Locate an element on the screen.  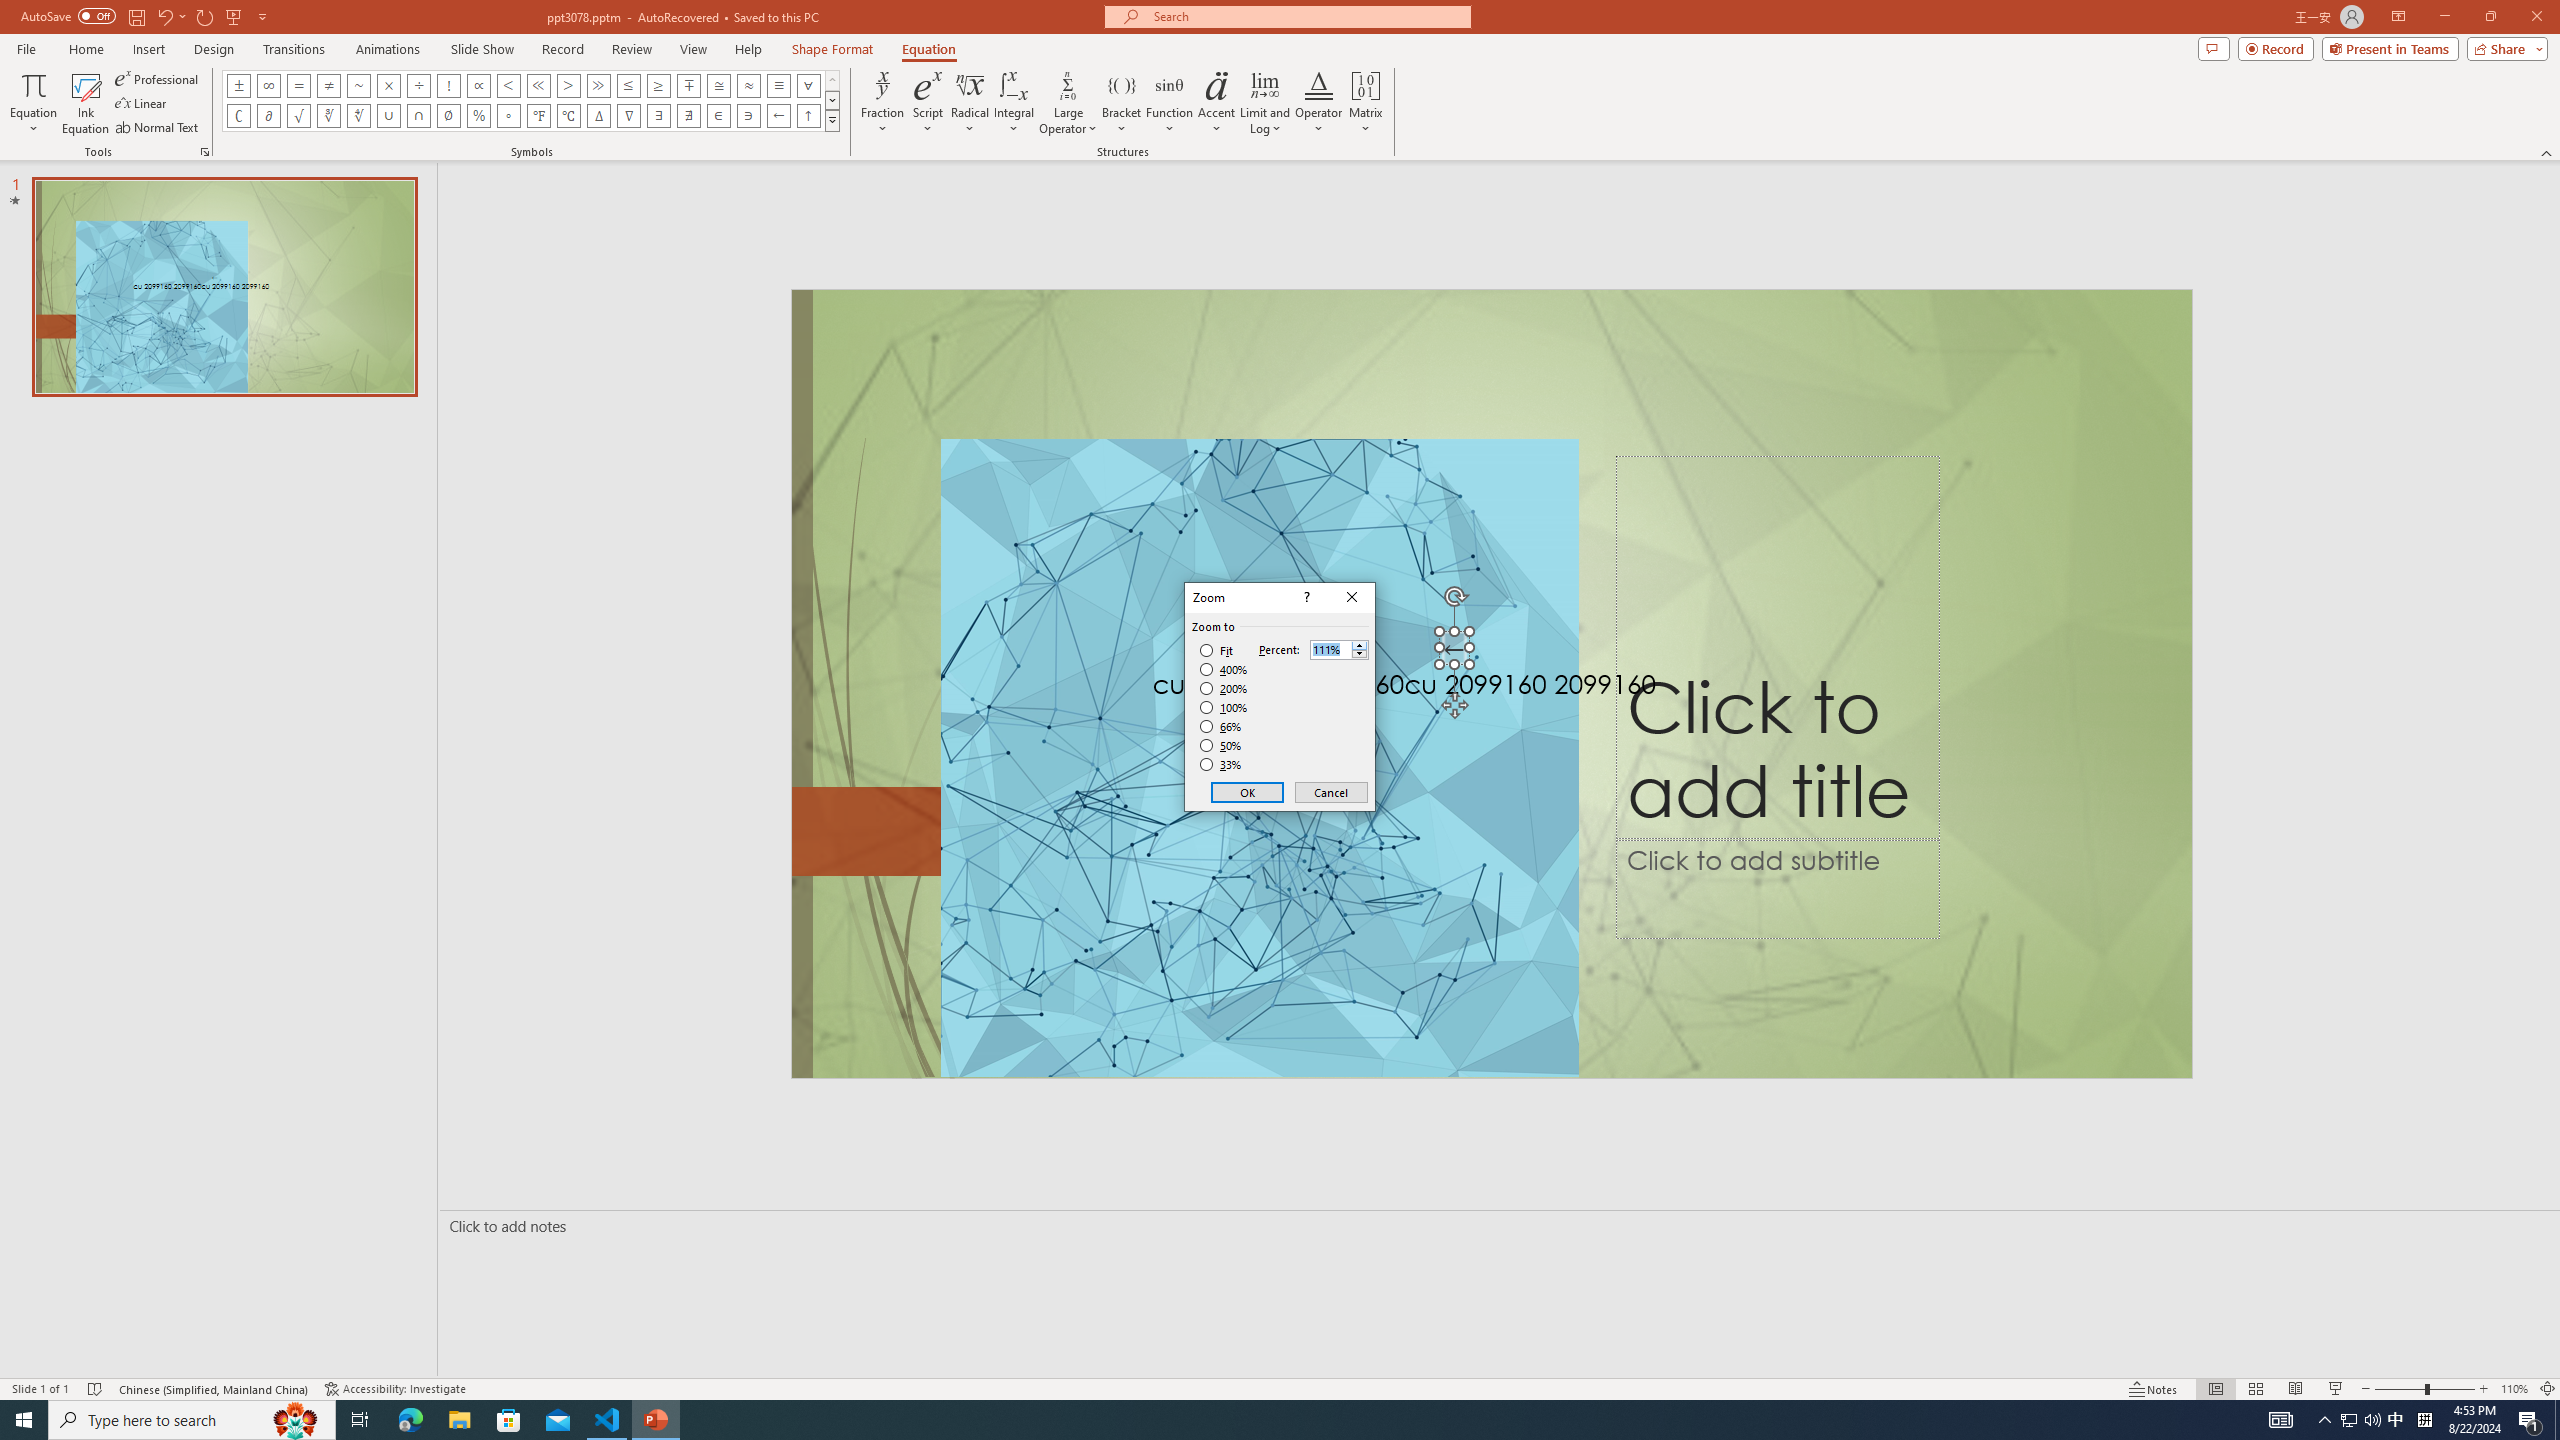
Ink Equation is located at coordinates (85, 103).